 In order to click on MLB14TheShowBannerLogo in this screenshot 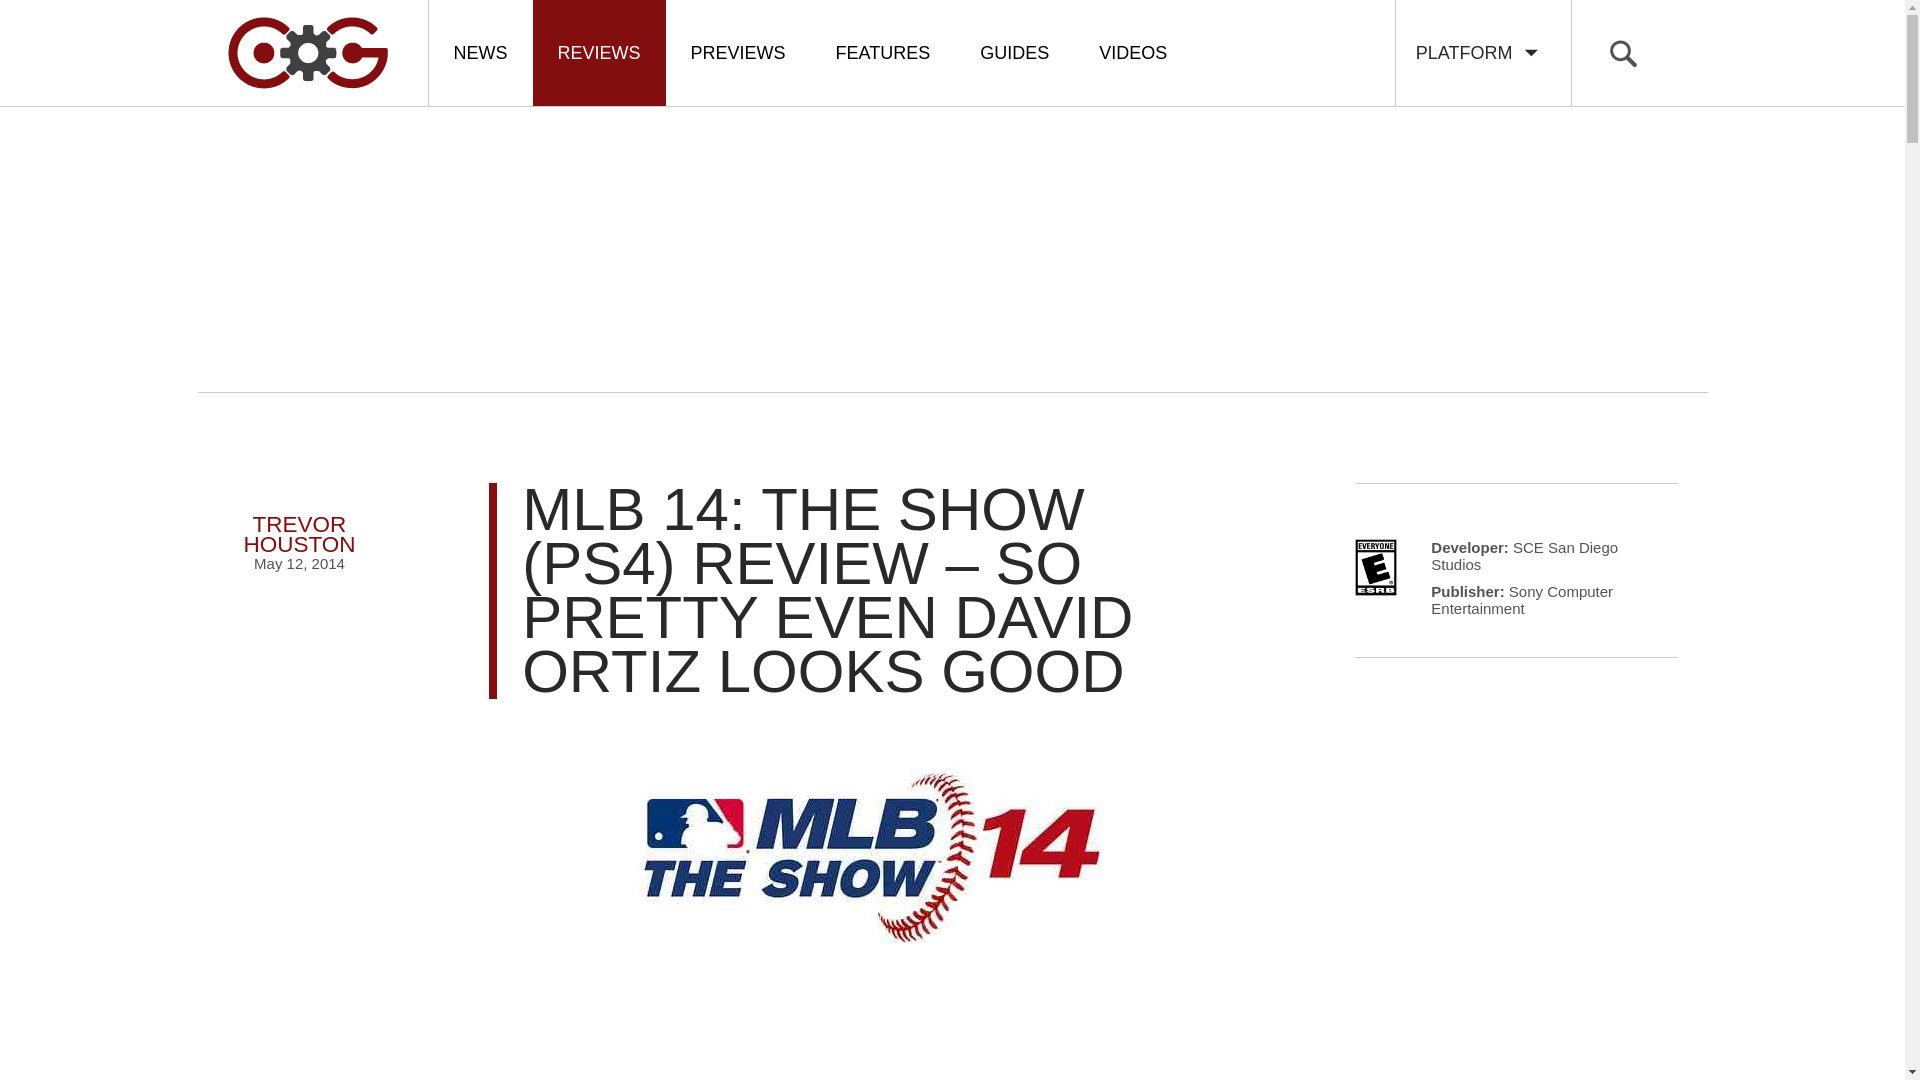, I will do `click(872, 858)`.